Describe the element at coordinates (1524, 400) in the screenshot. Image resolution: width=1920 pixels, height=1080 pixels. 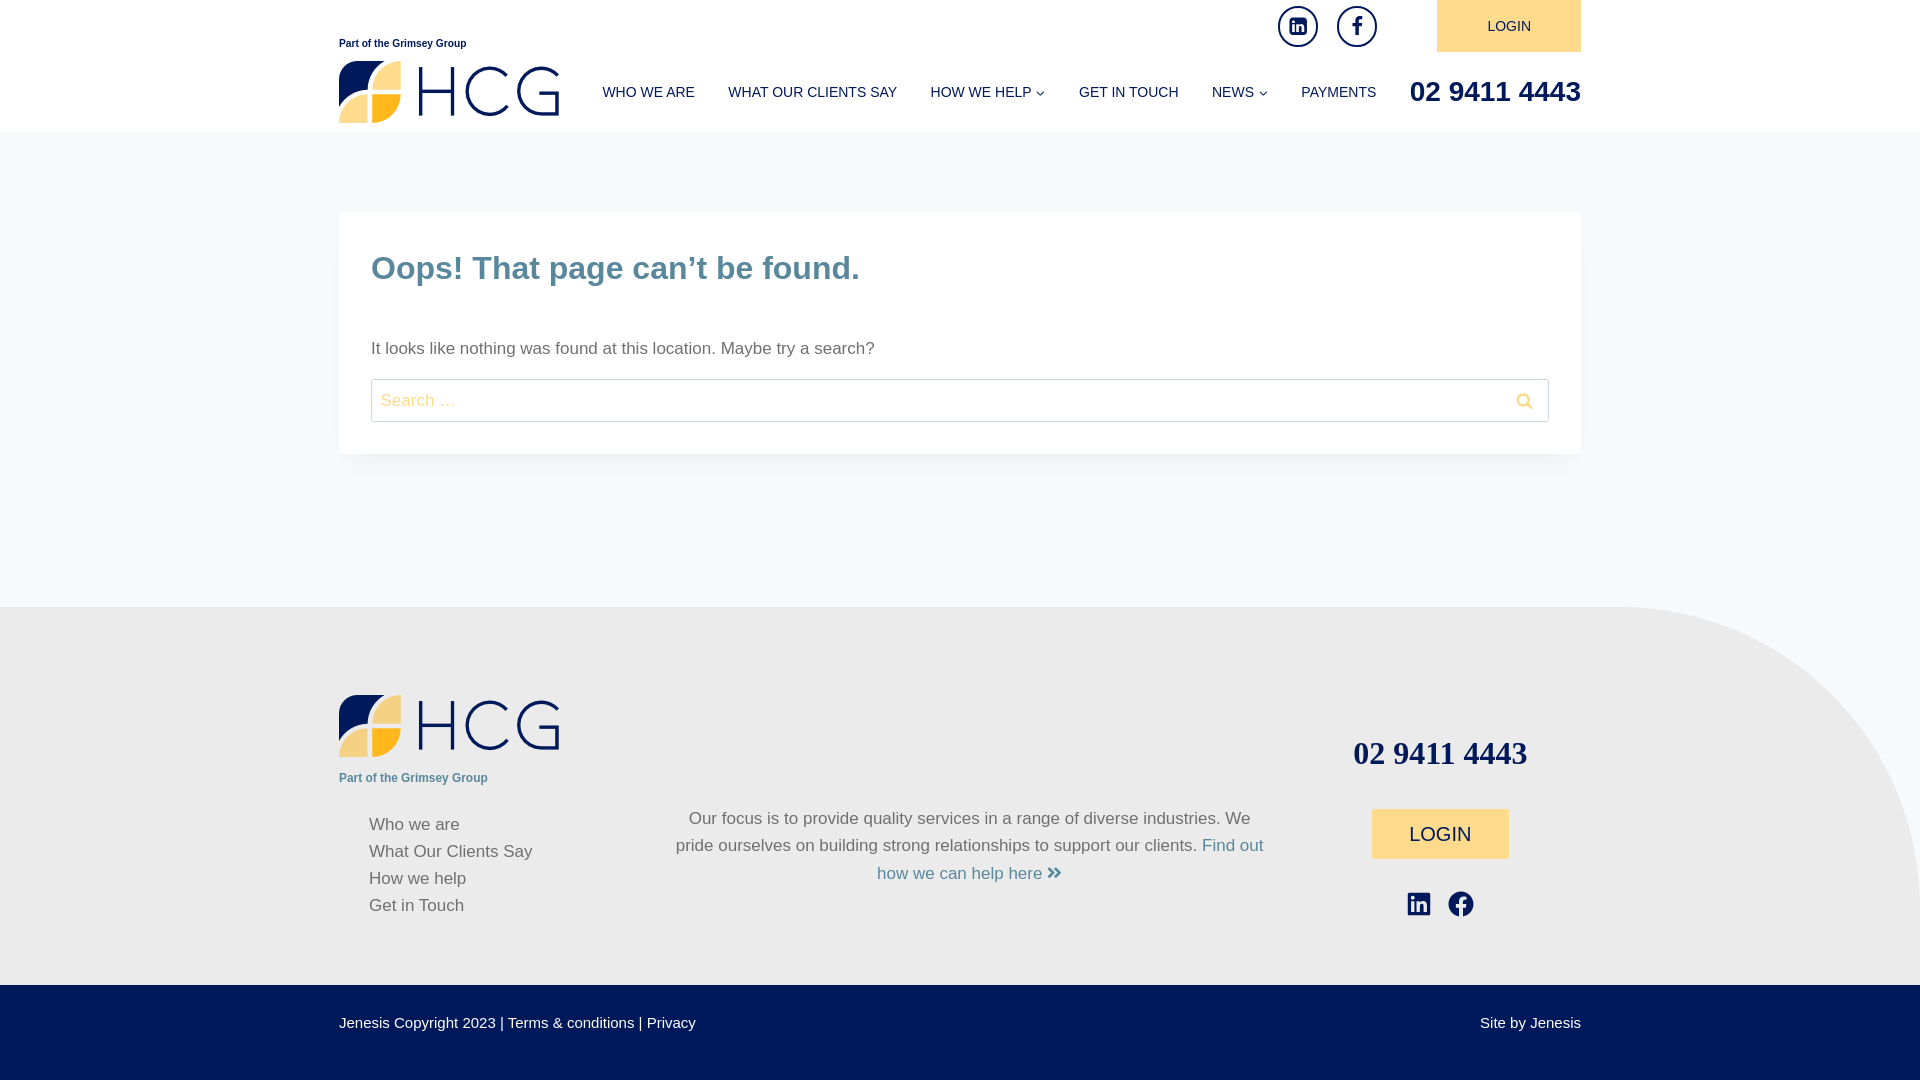
I see `Search` at that location.